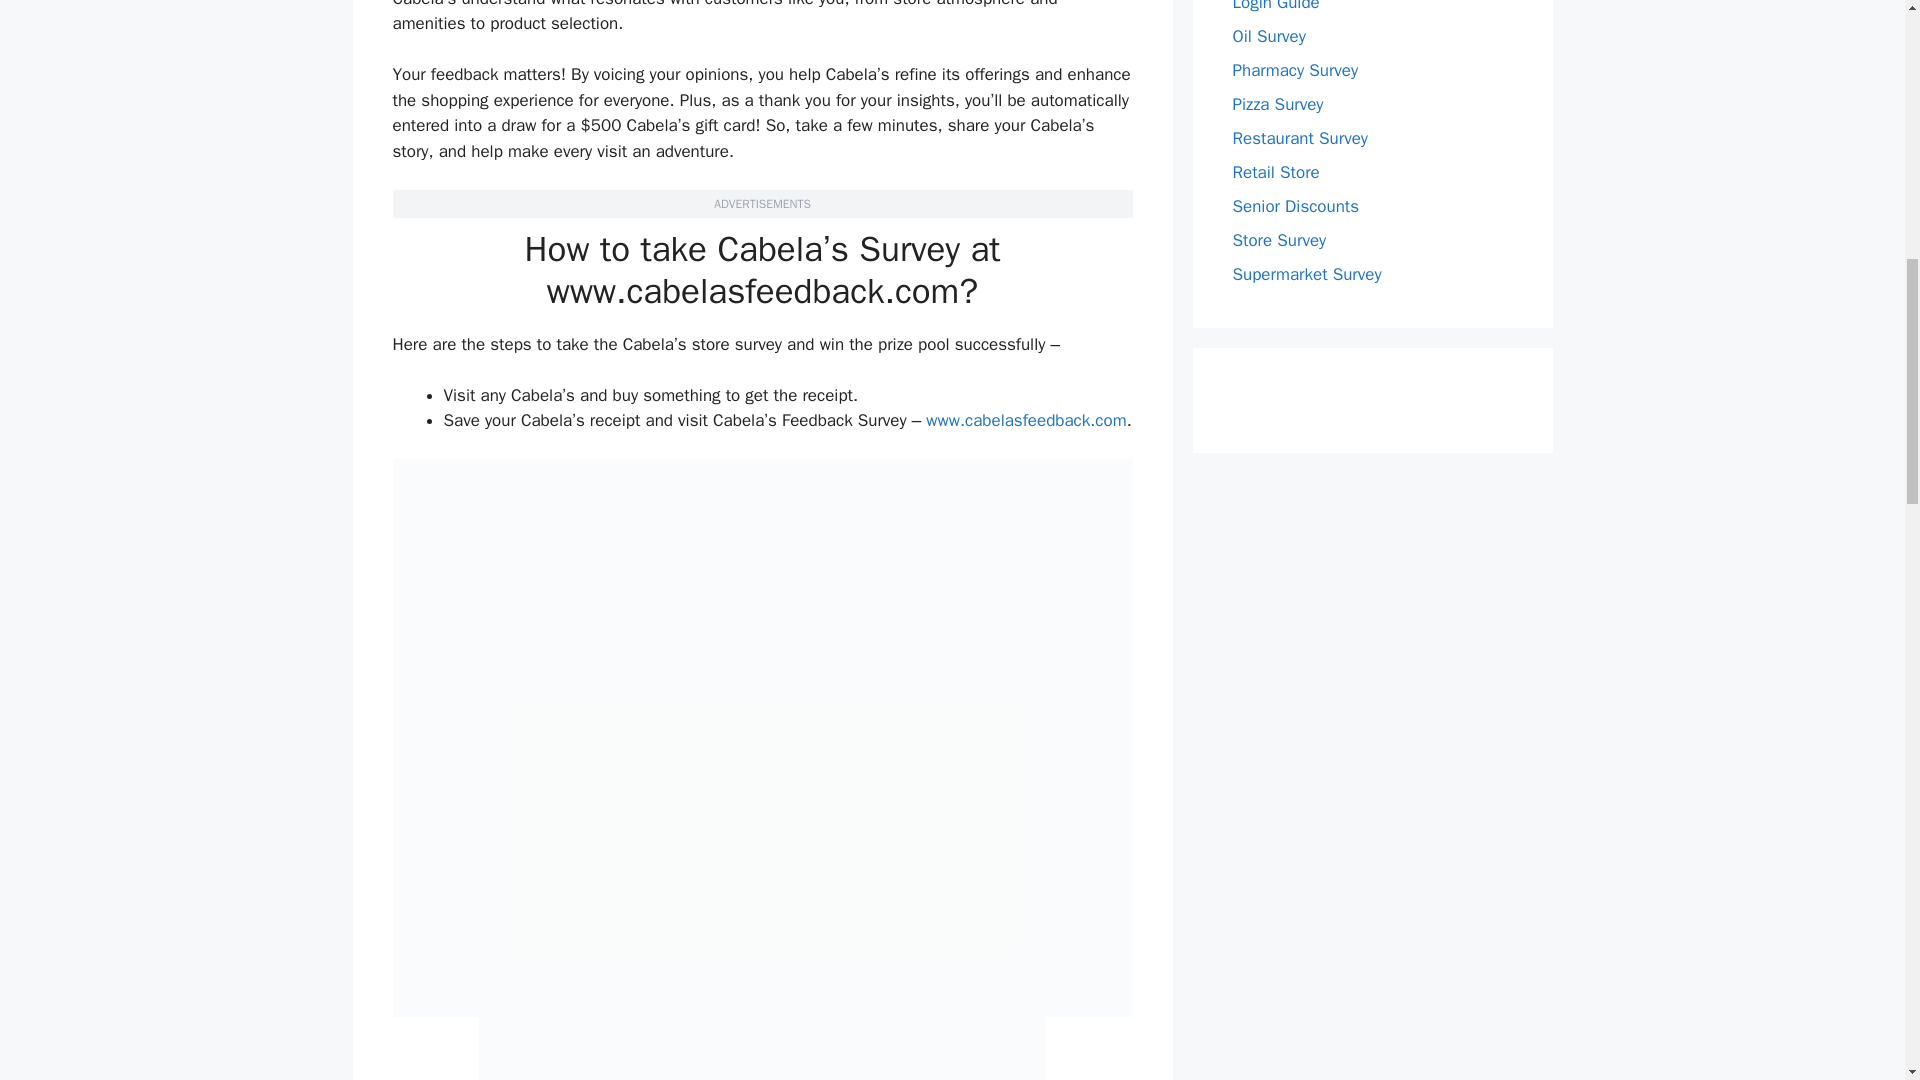  What do you see at coordinates (1025, 420) in the screenshot?
I see `www.cabelasfeedback.com` at bounding box center [1025, 420].